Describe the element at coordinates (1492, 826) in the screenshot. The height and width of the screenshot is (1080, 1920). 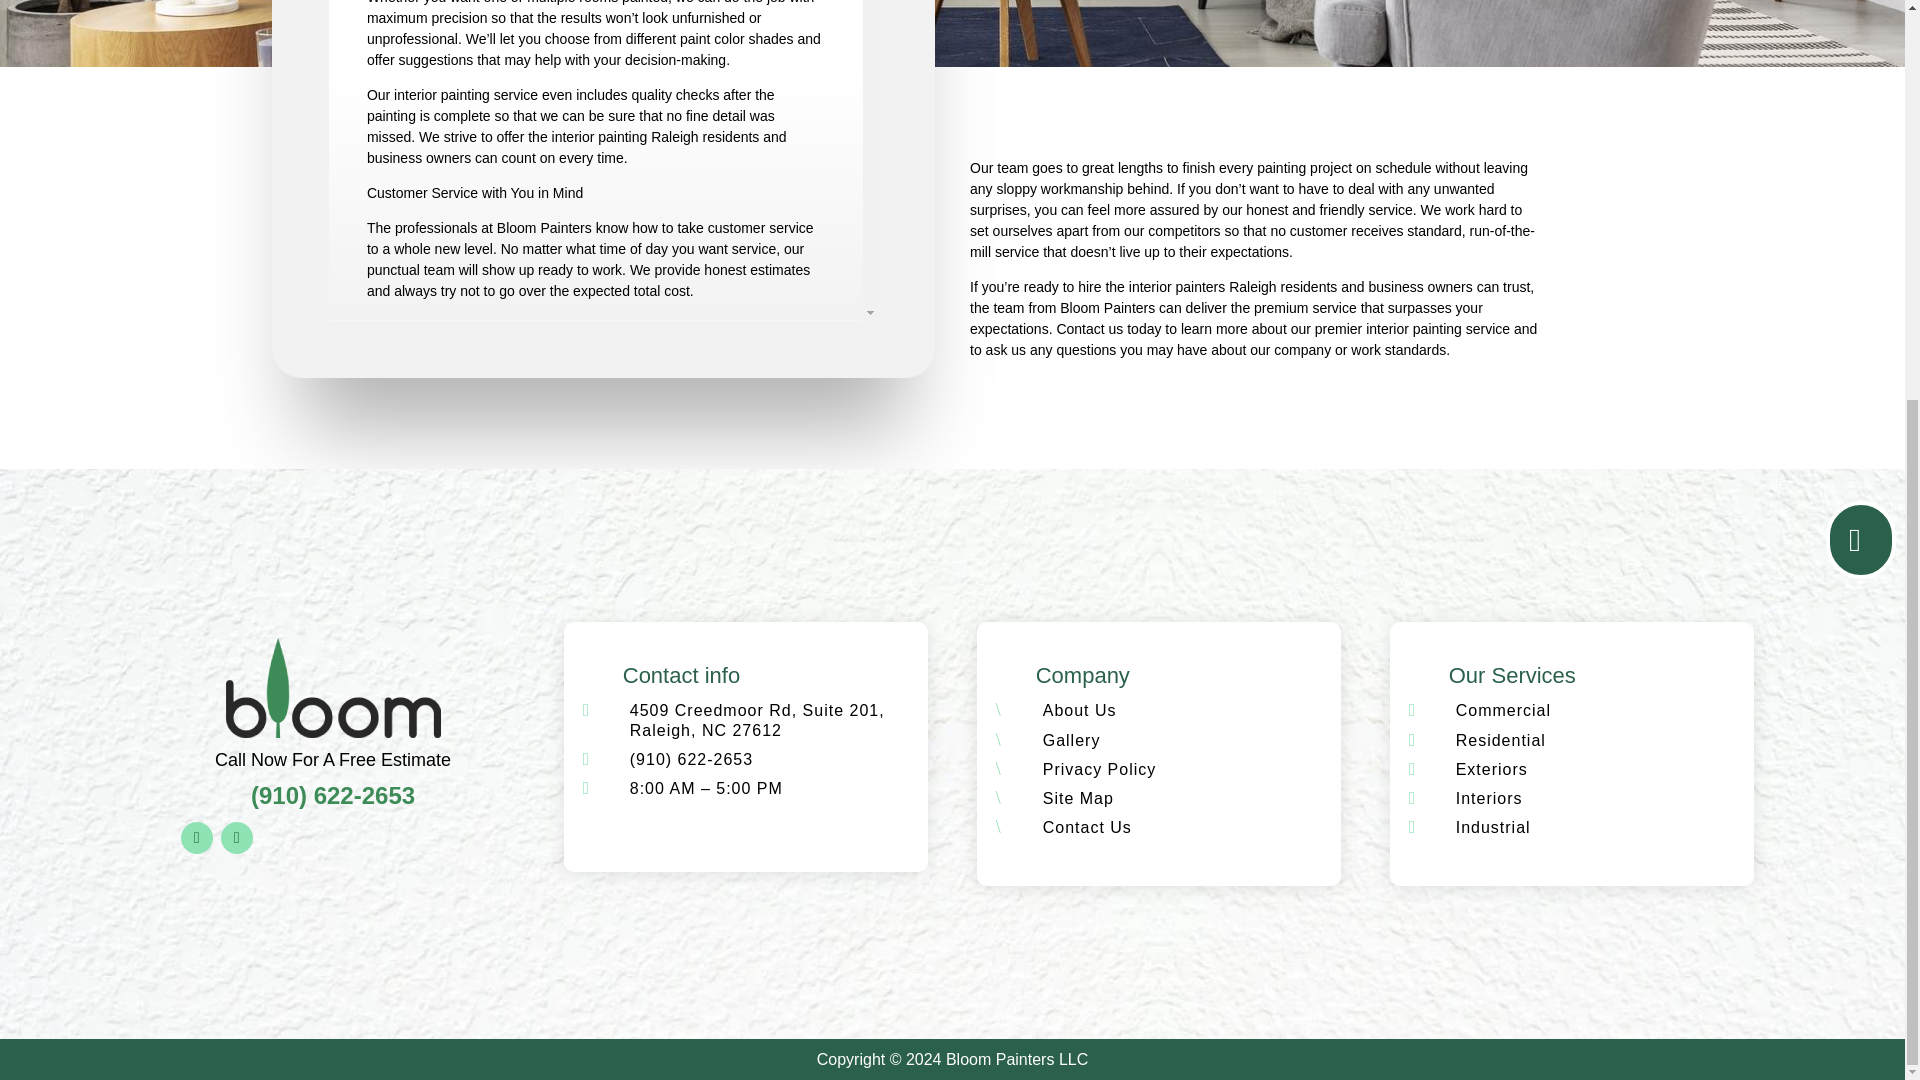
I see `Industrial` at that location.